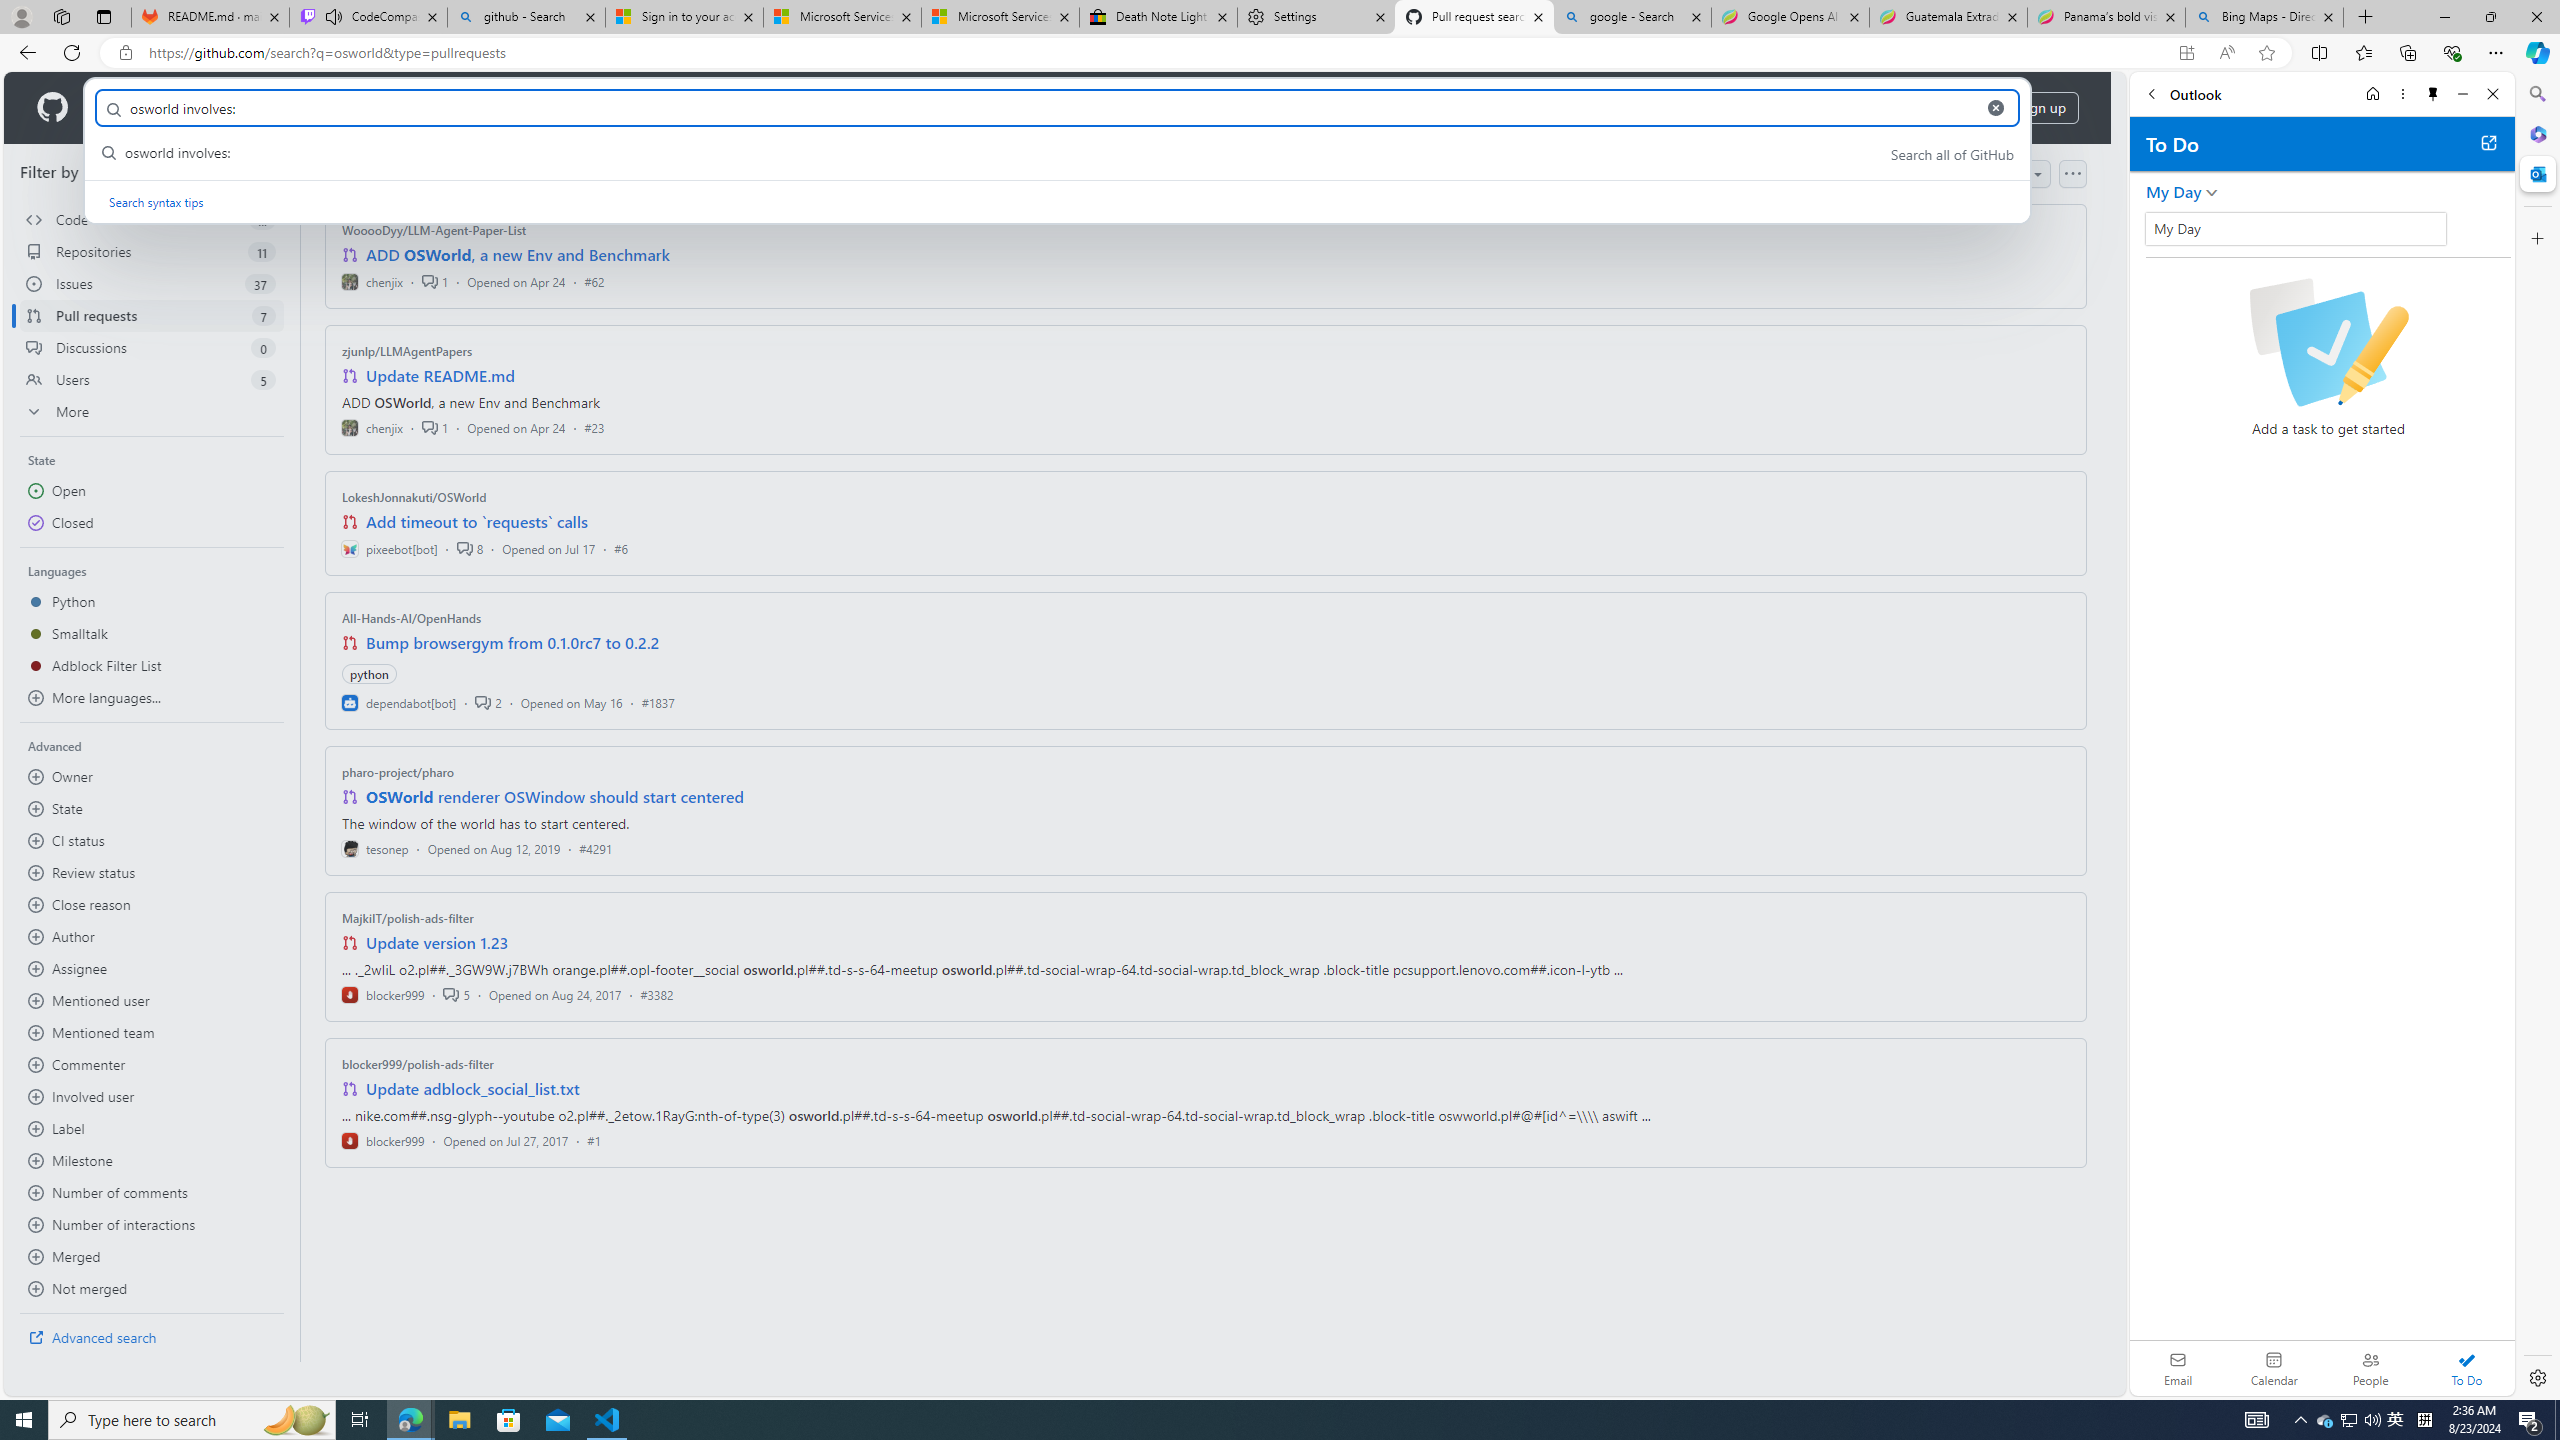 This screenshot has width=2560, height=1440. Describe the element at coordinates (620, 548) in the screenshot. I see `#6` at that location.